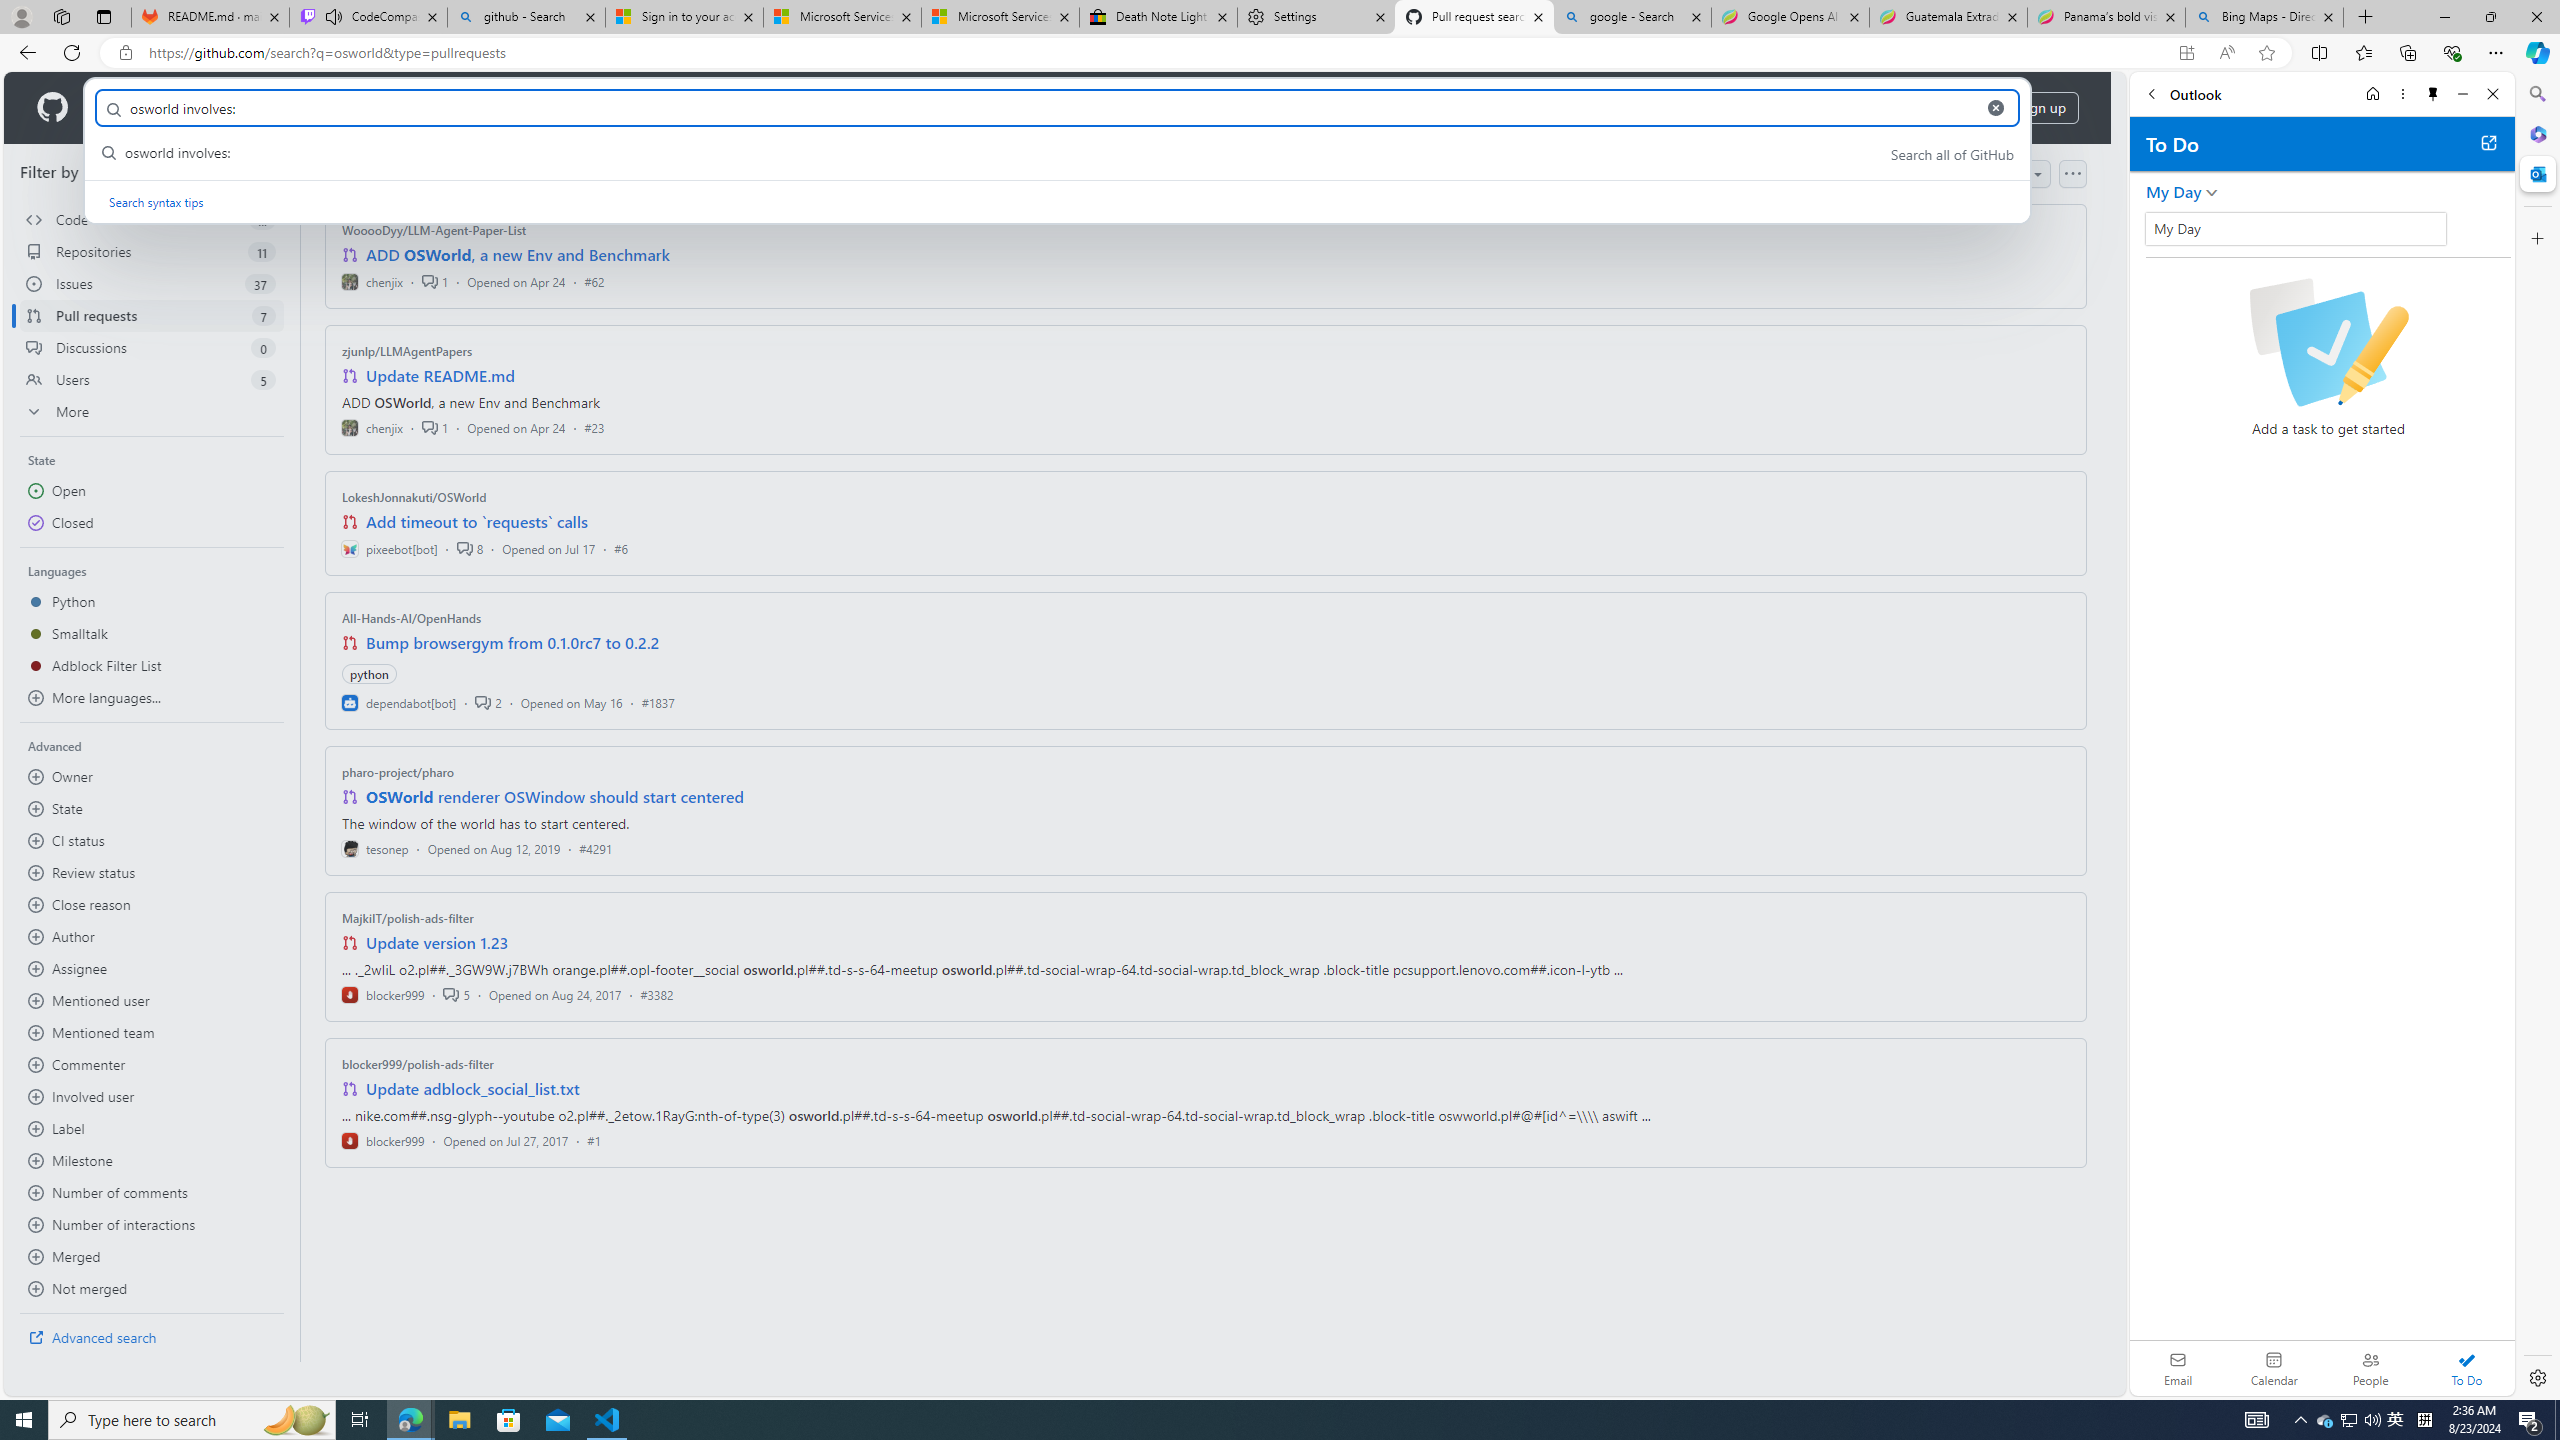 This screenshot has width=2560, height=1440. Describe the element at coordinates (620, 548) in the screenshot. I see `#6` at that location.